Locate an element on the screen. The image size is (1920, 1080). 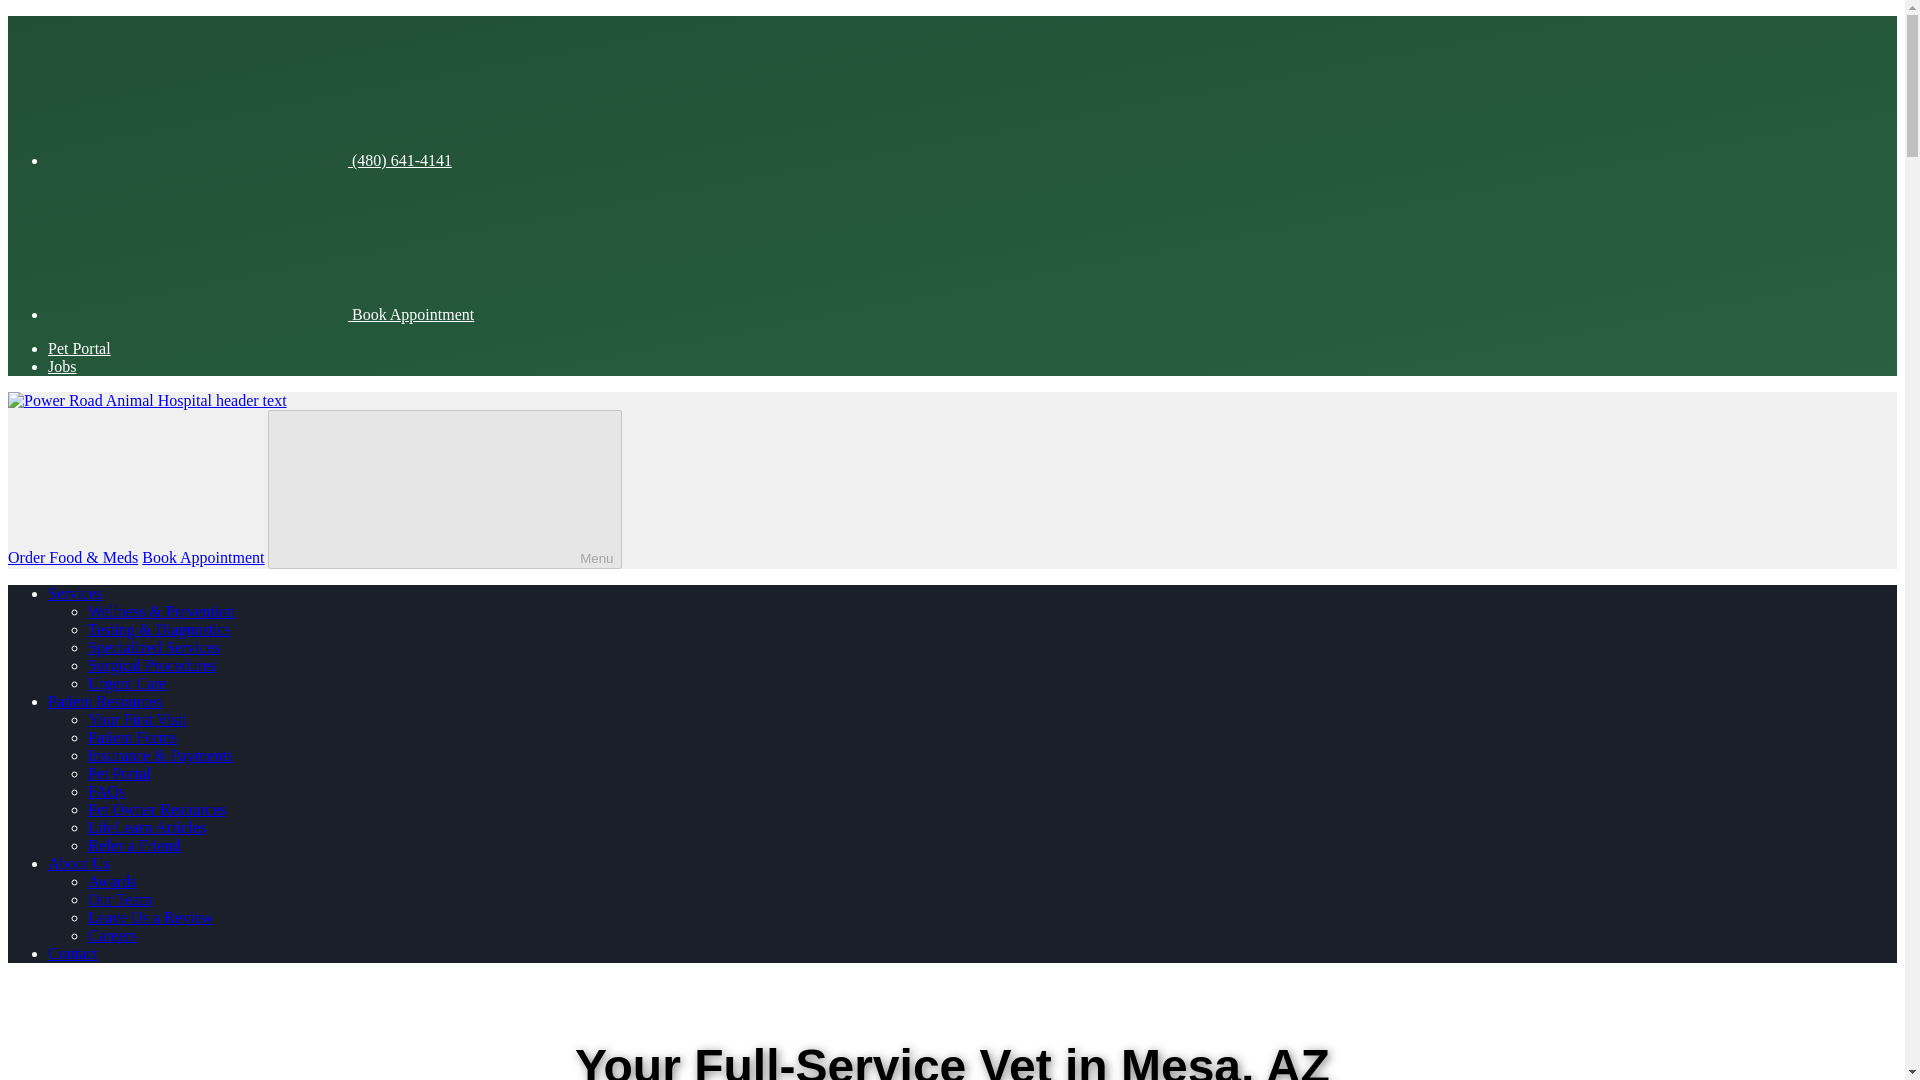
Book Appointment is located at coordinates (261, 314).